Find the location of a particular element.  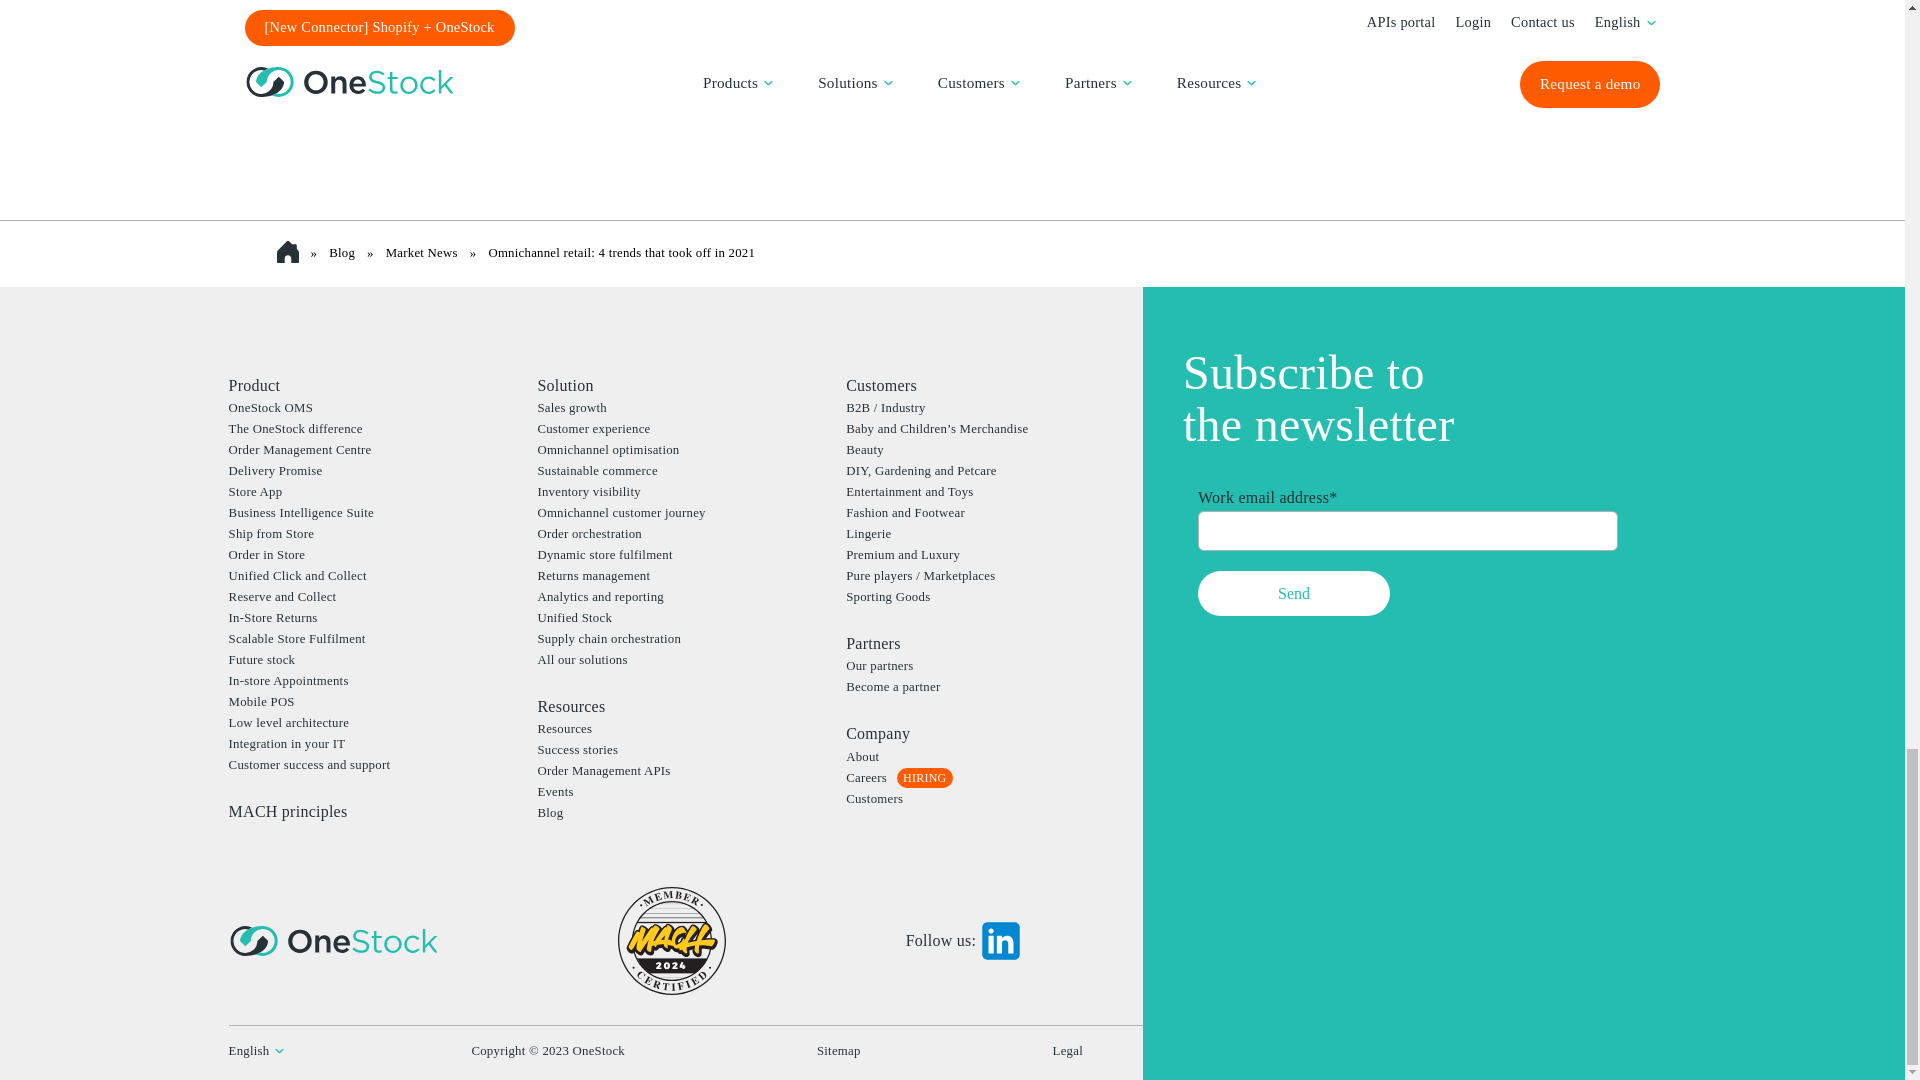

English is located at coordinates (249, 1051).